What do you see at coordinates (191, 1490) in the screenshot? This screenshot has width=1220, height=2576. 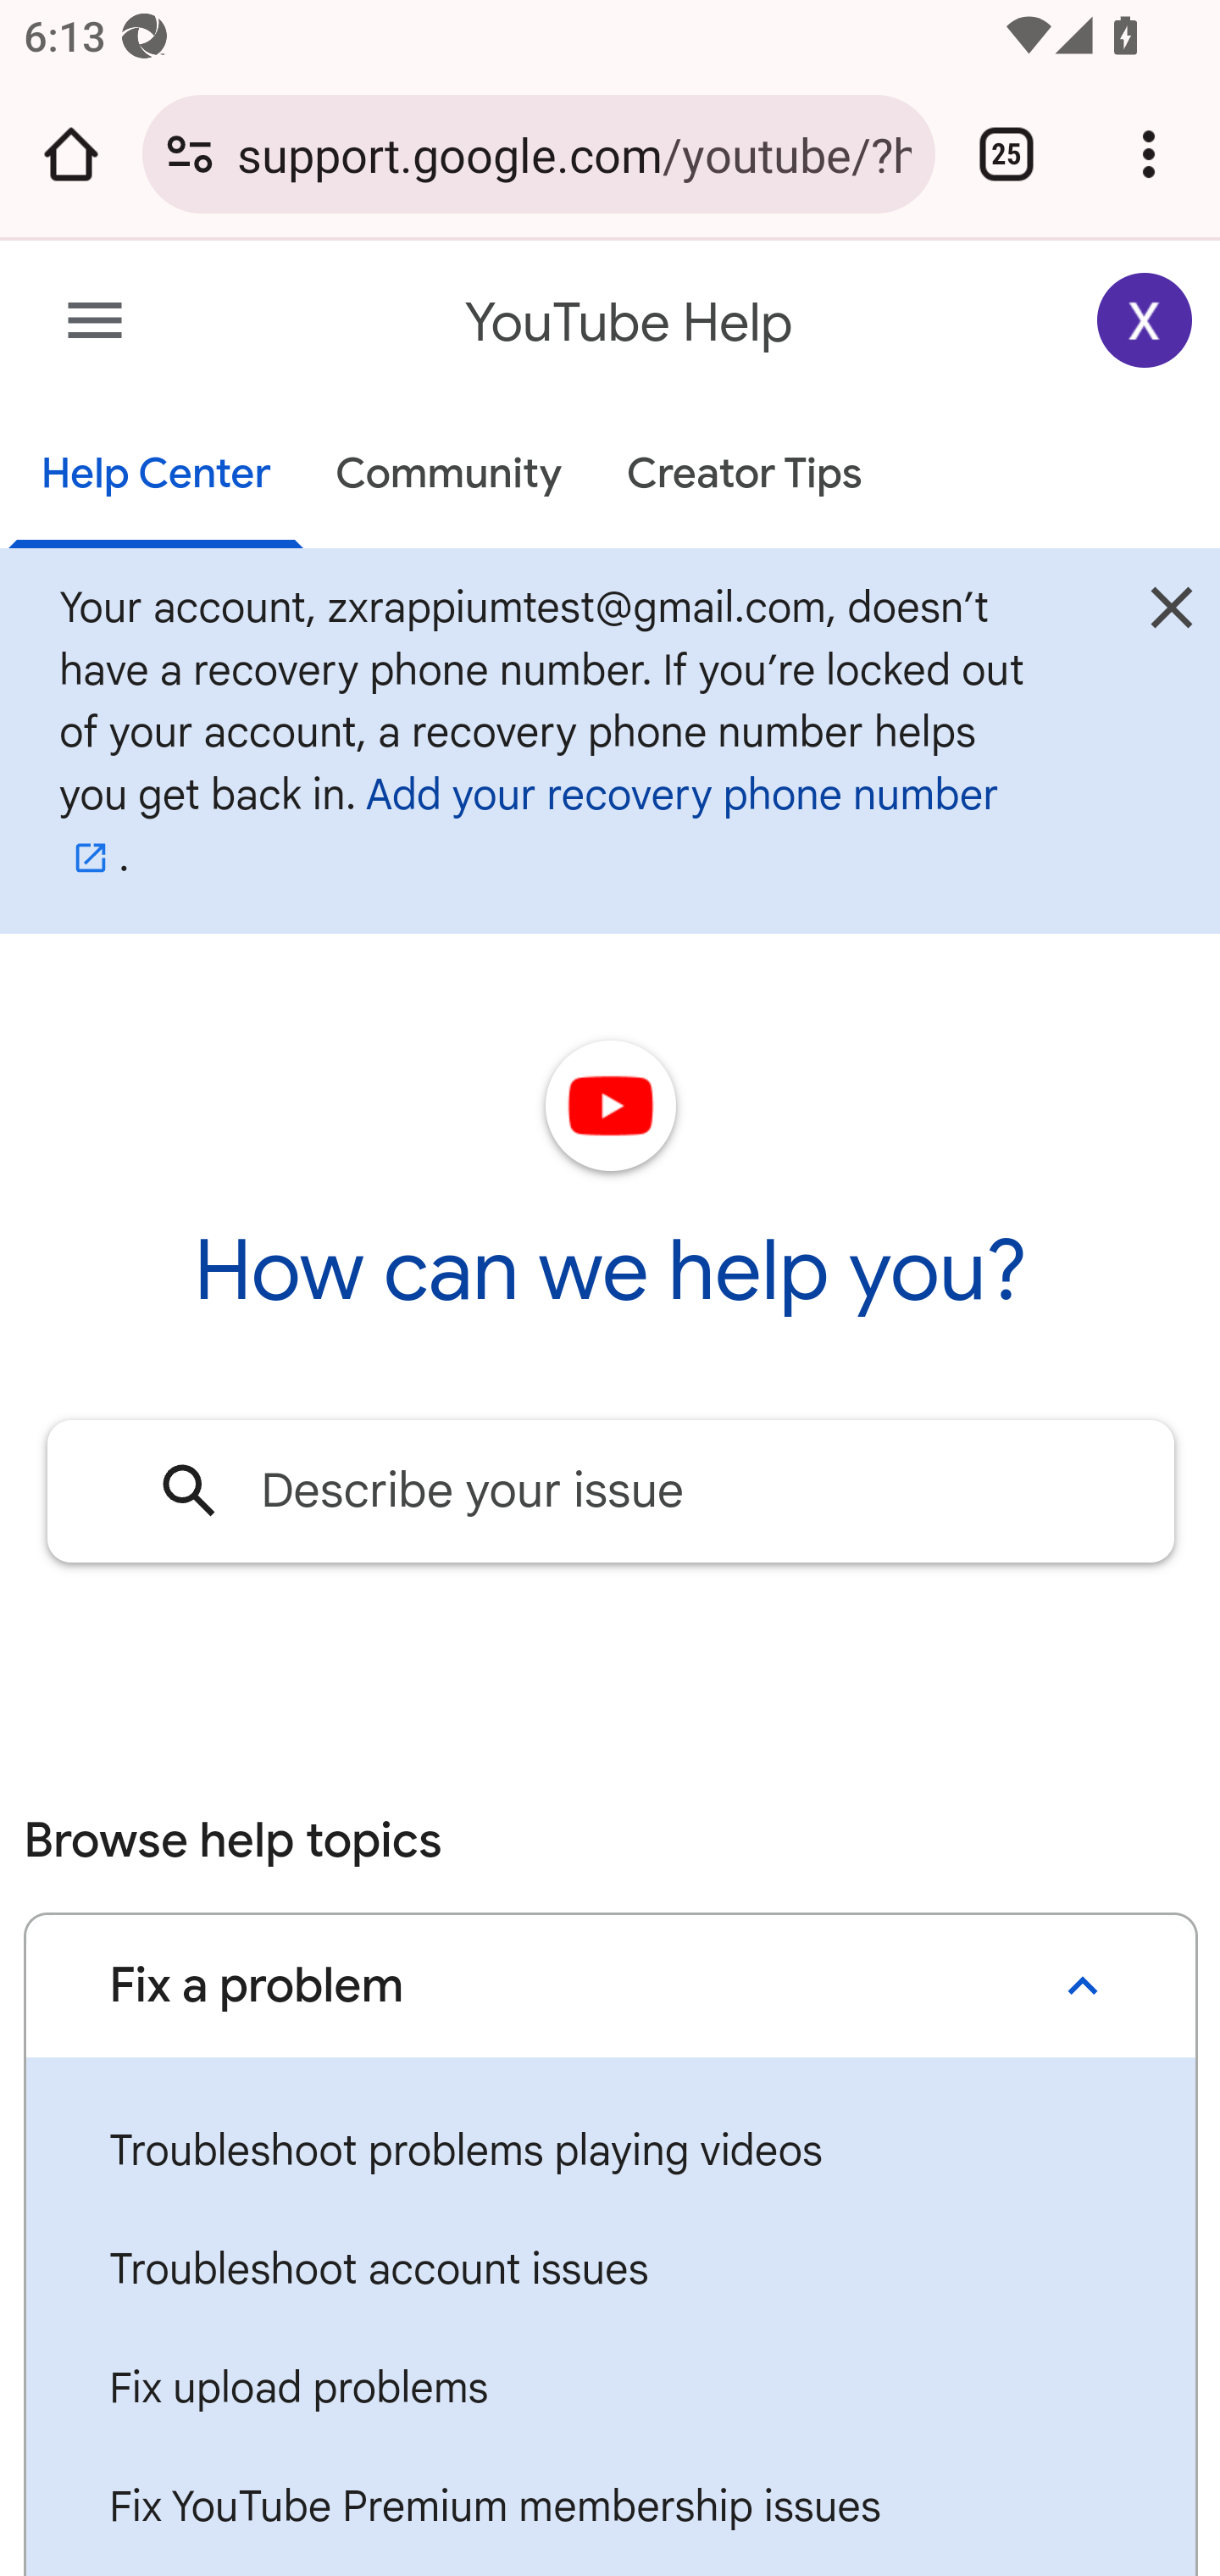 I see `Search` at bounding box center [191, 1490].